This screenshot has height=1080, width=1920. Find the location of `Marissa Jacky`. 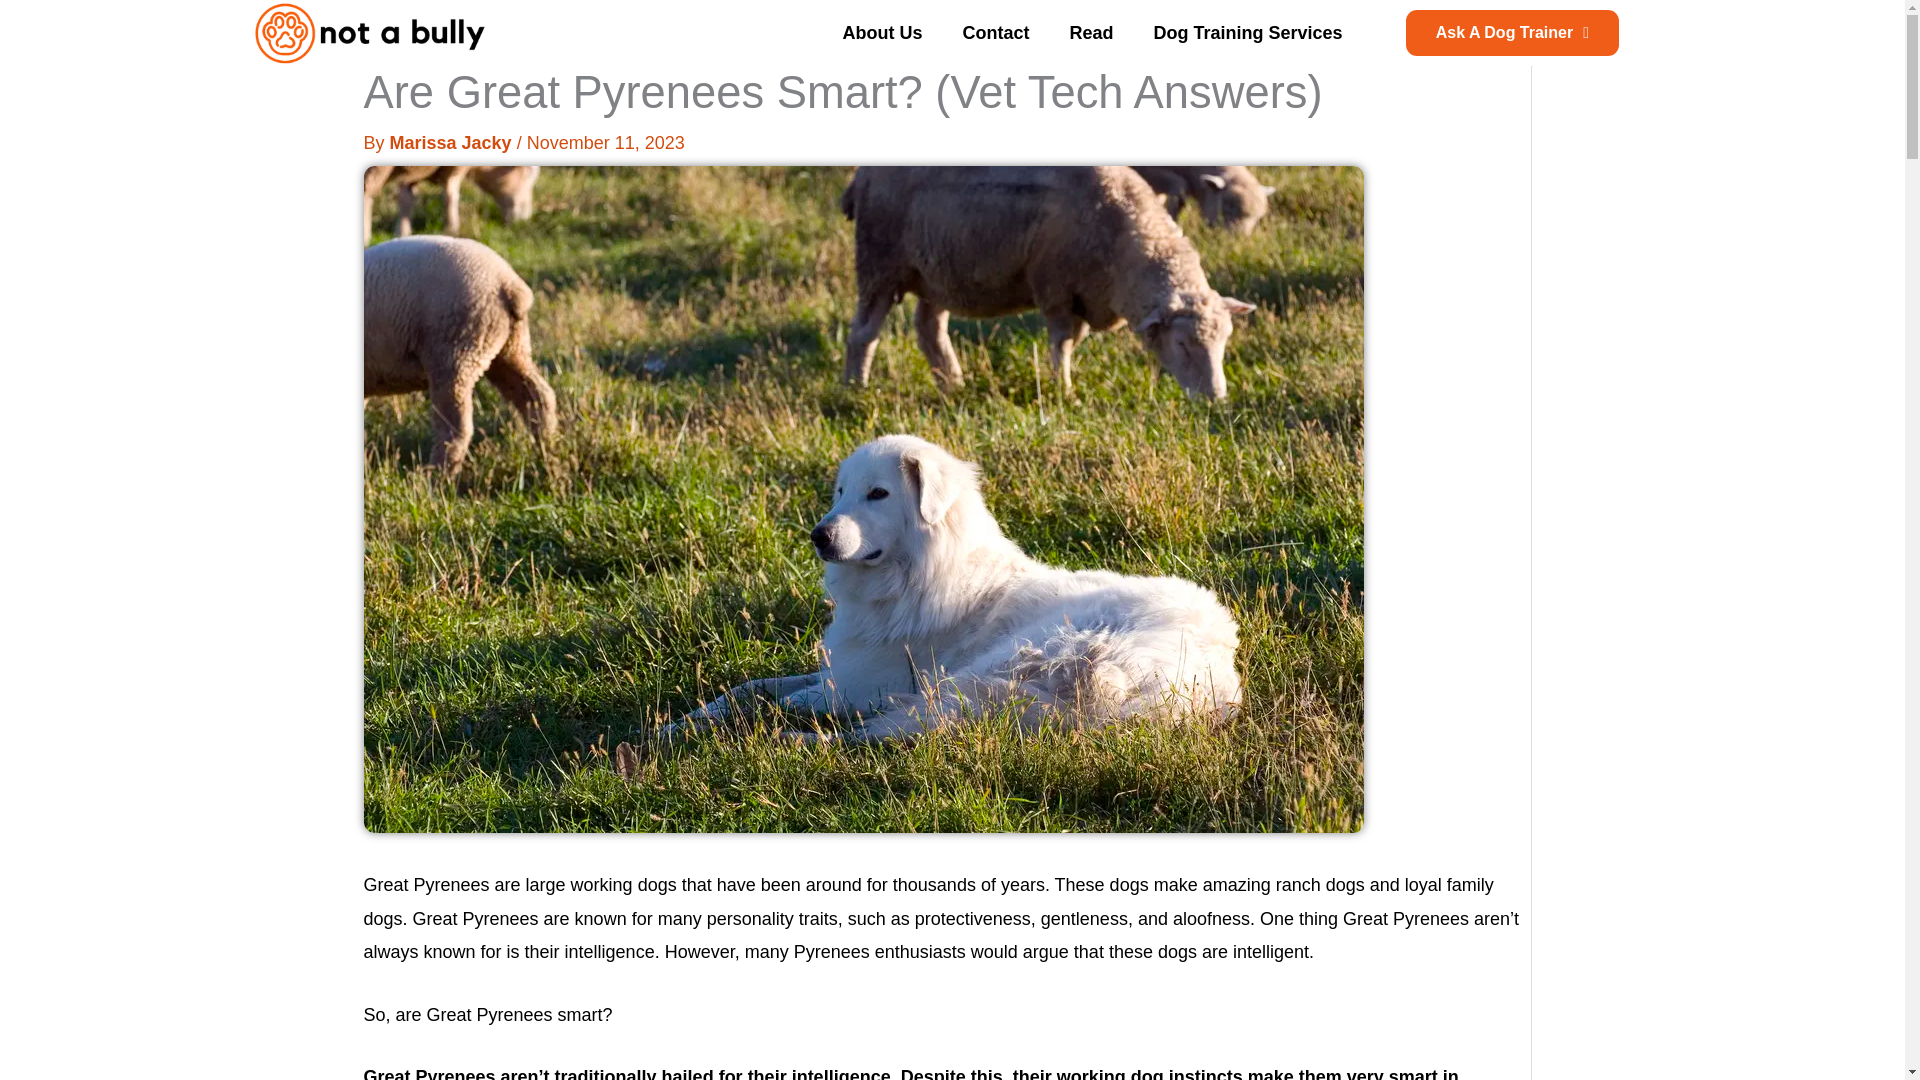

Marissa Jacky is located at coordinates (452, 142).